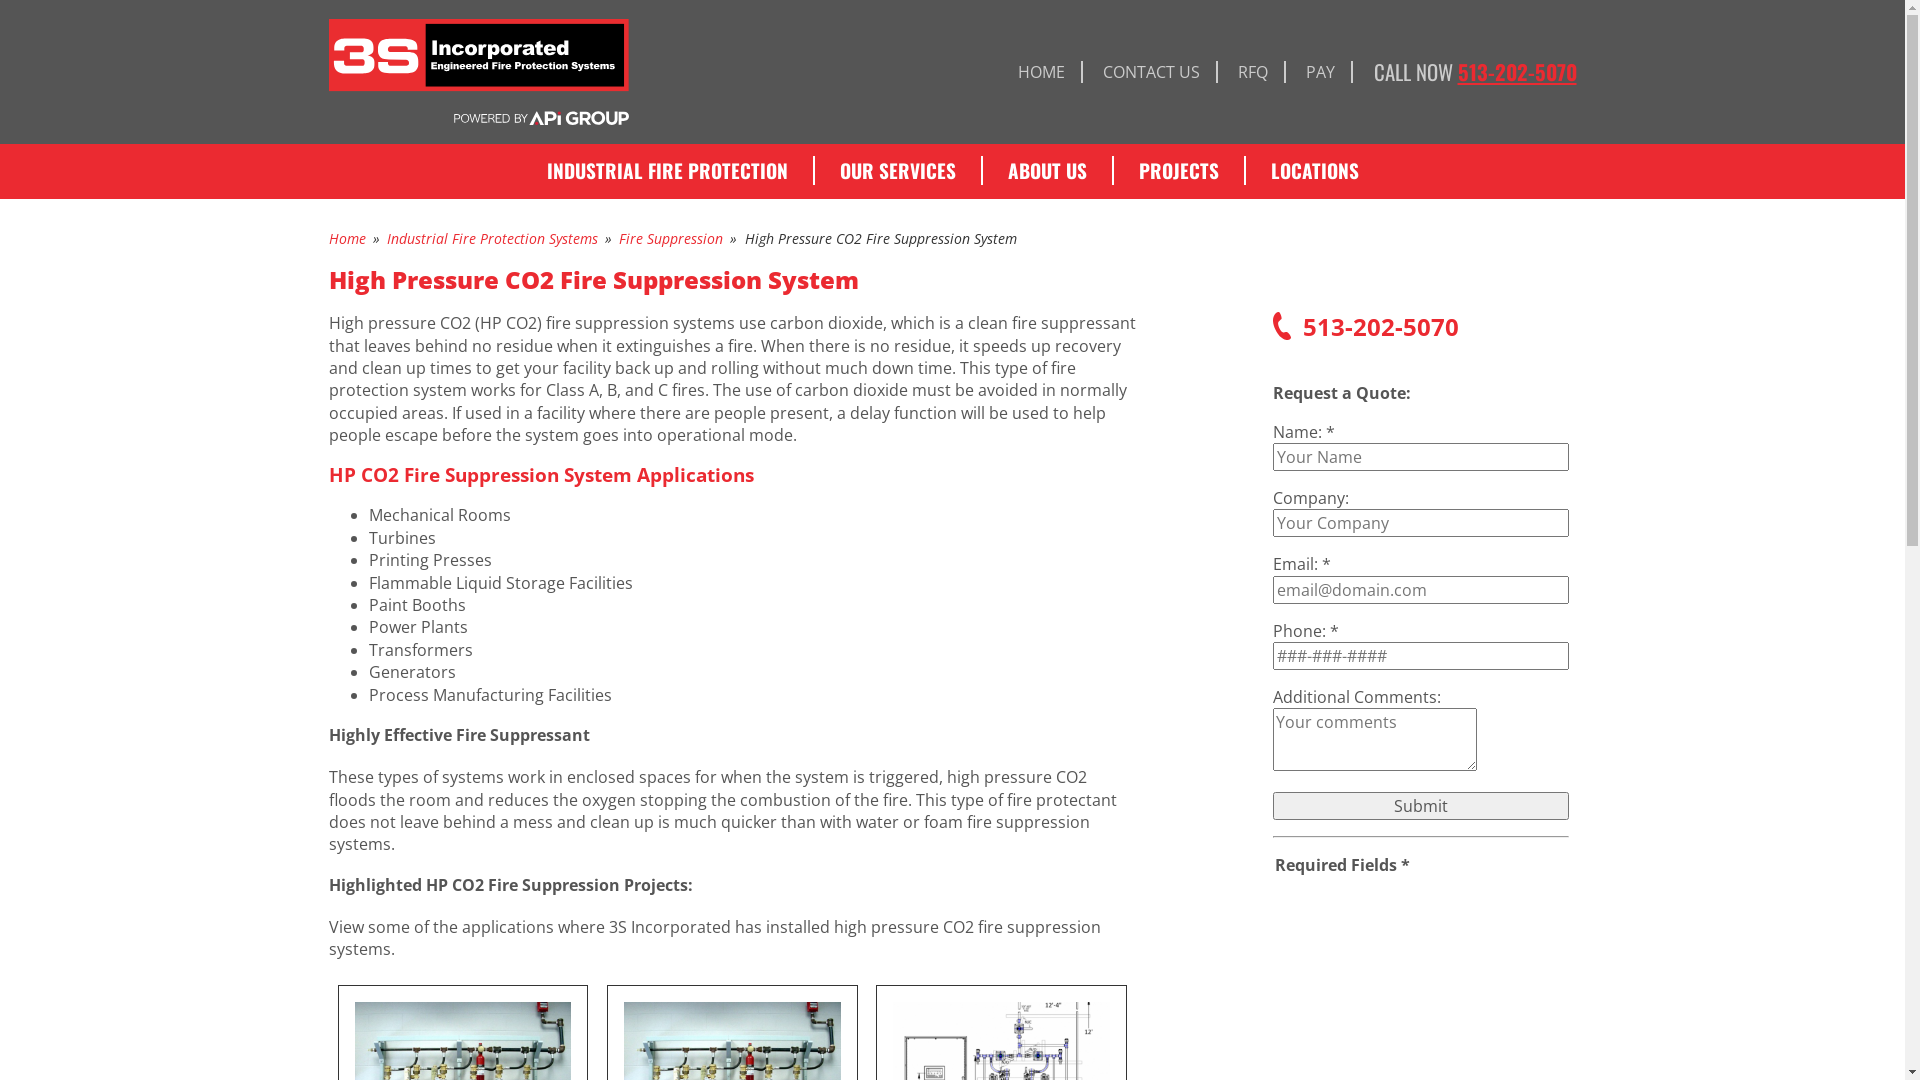 The width and height of the screenshot is (1920, 1080). What do you see at coordinates (1179, 176) in the screenshot?
I see `PROJECTS` at bounding box center [1179, 176].